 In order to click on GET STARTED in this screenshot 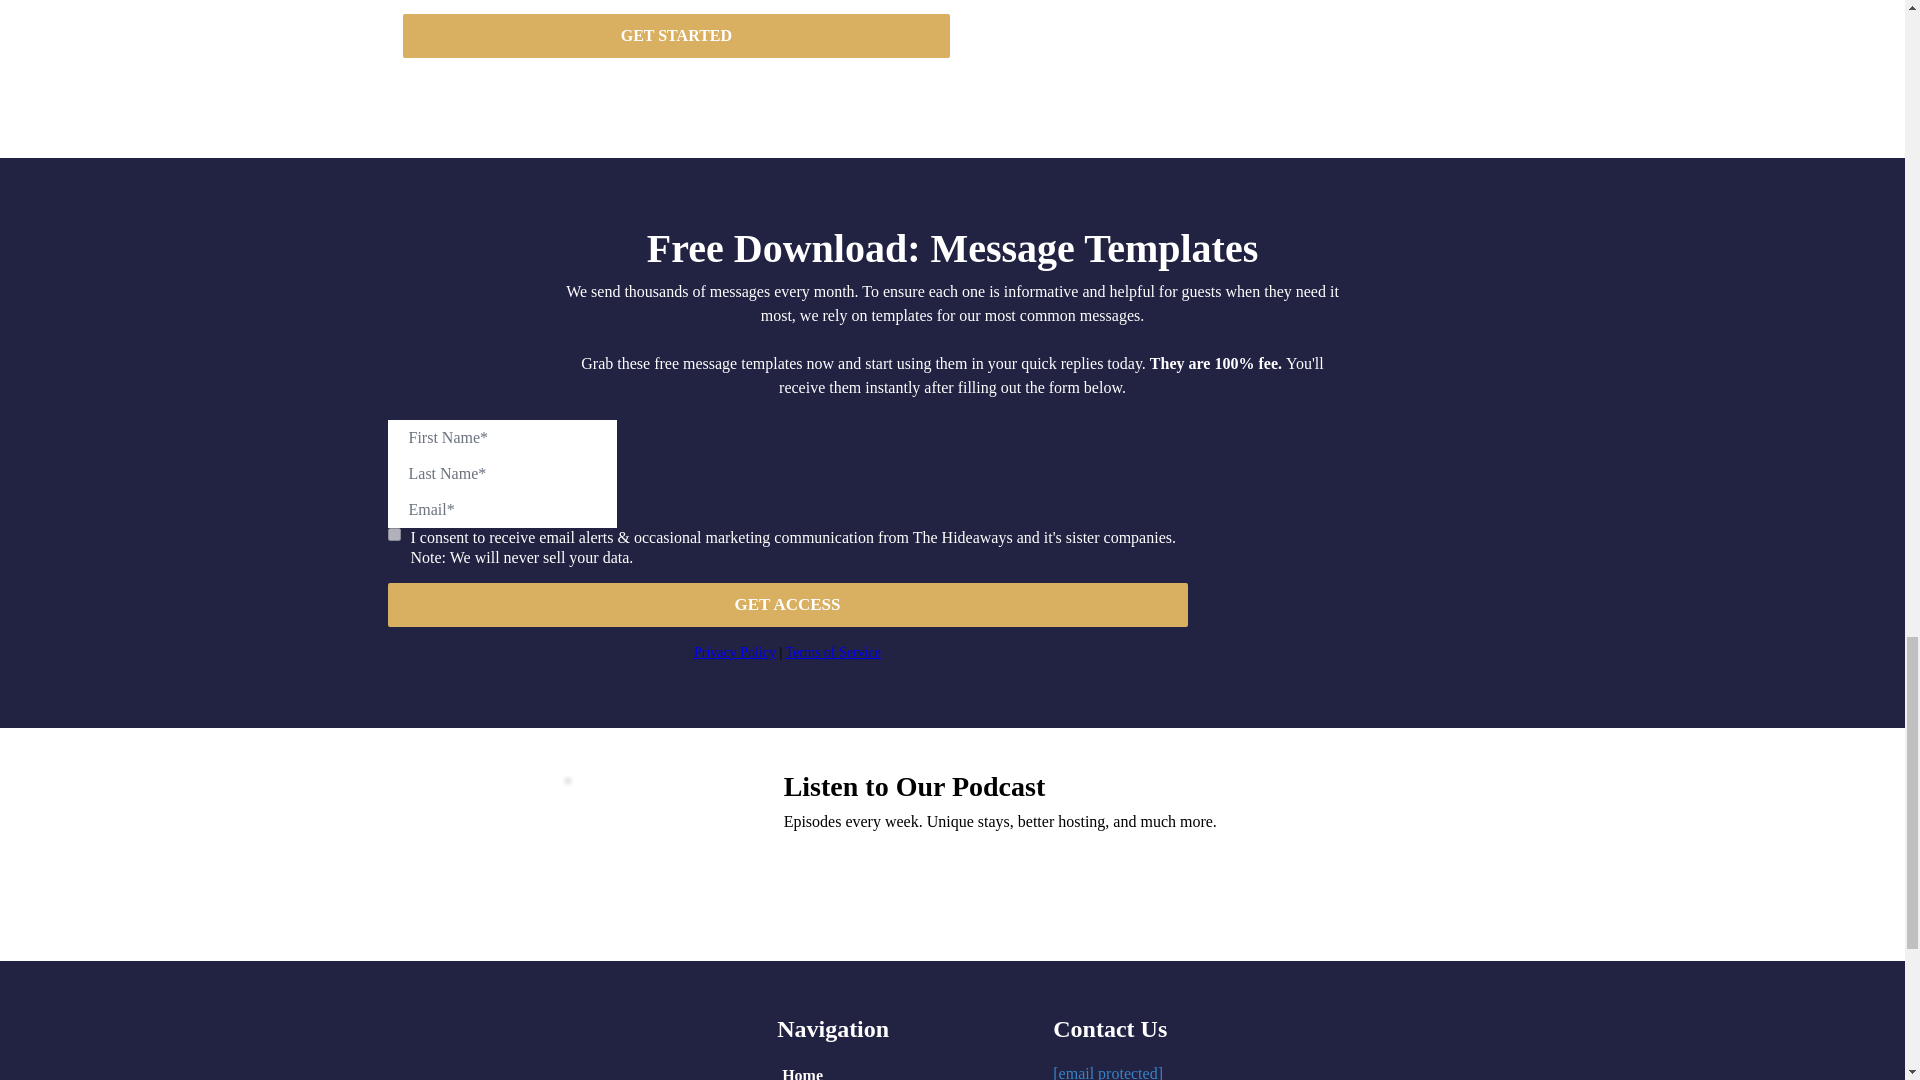, I will do `click(676, 36)`.